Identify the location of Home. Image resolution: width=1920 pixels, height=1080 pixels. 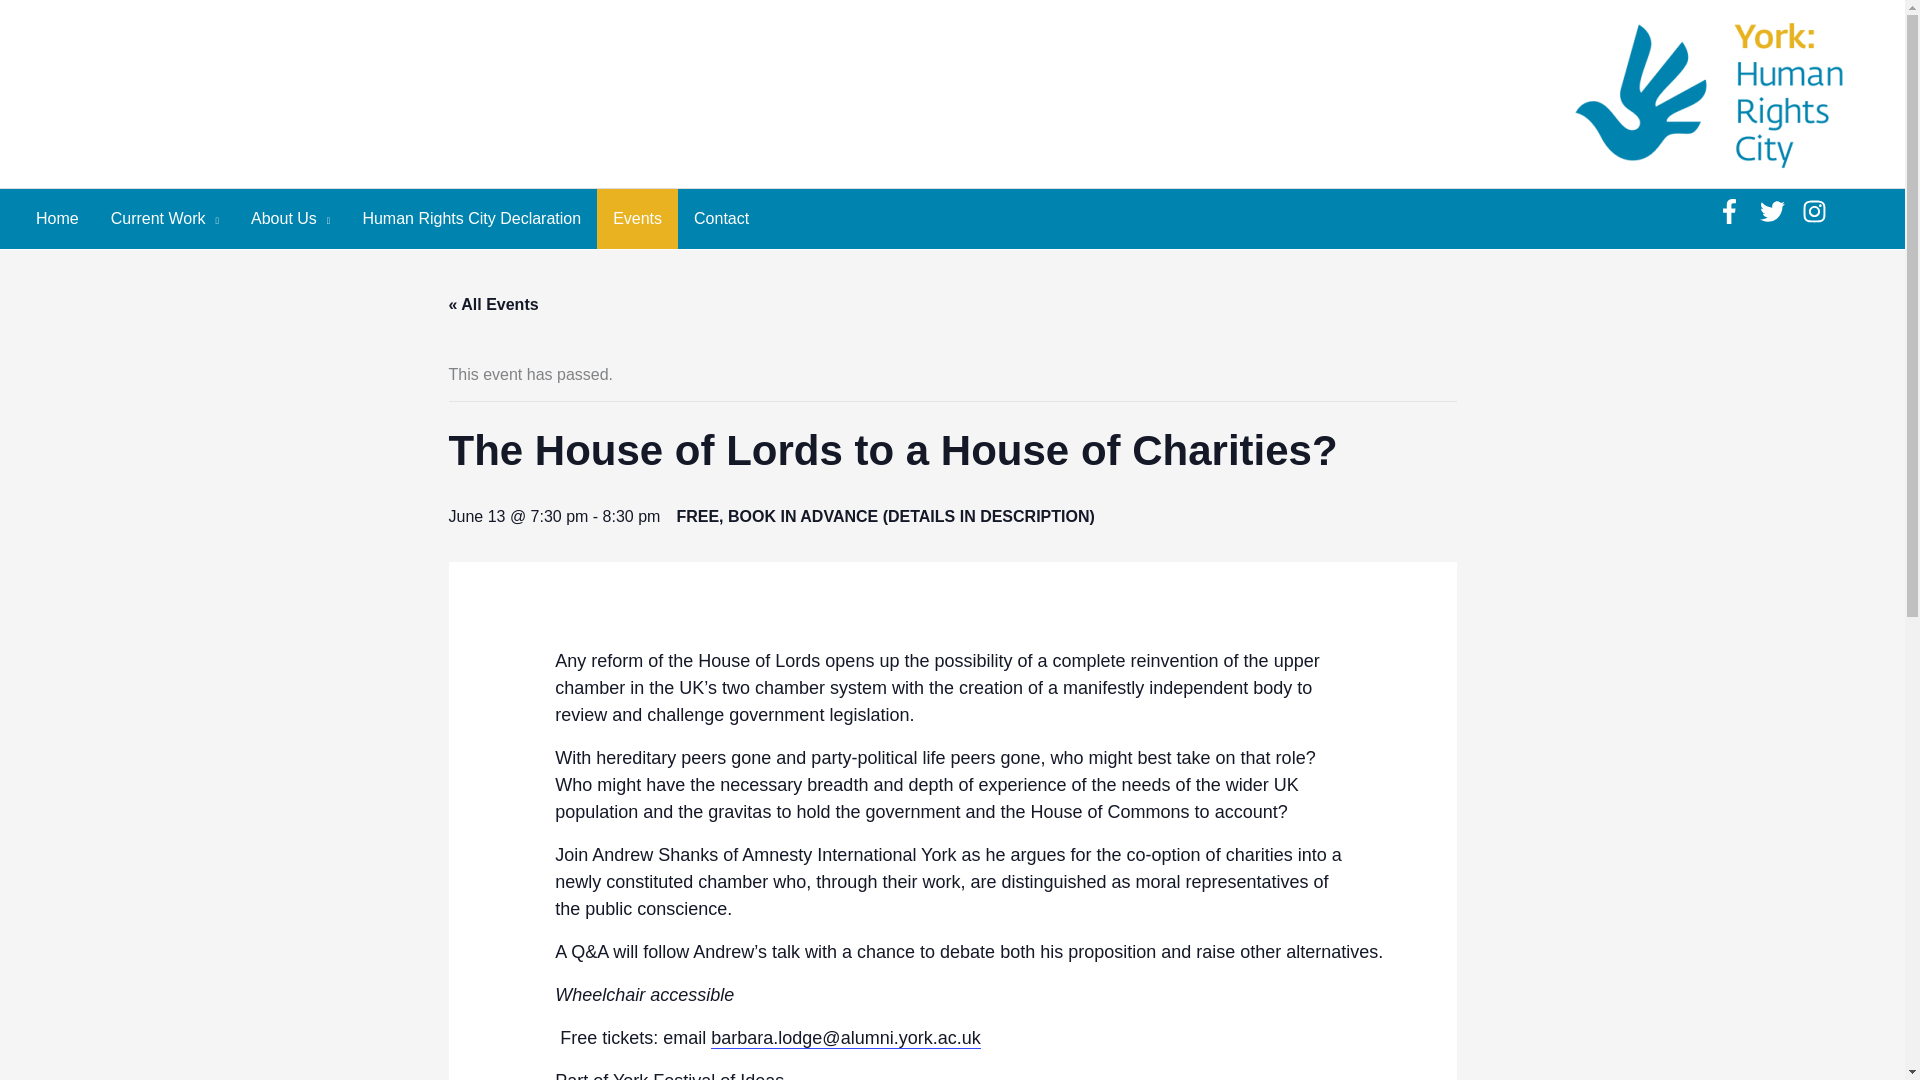
(56, 219).